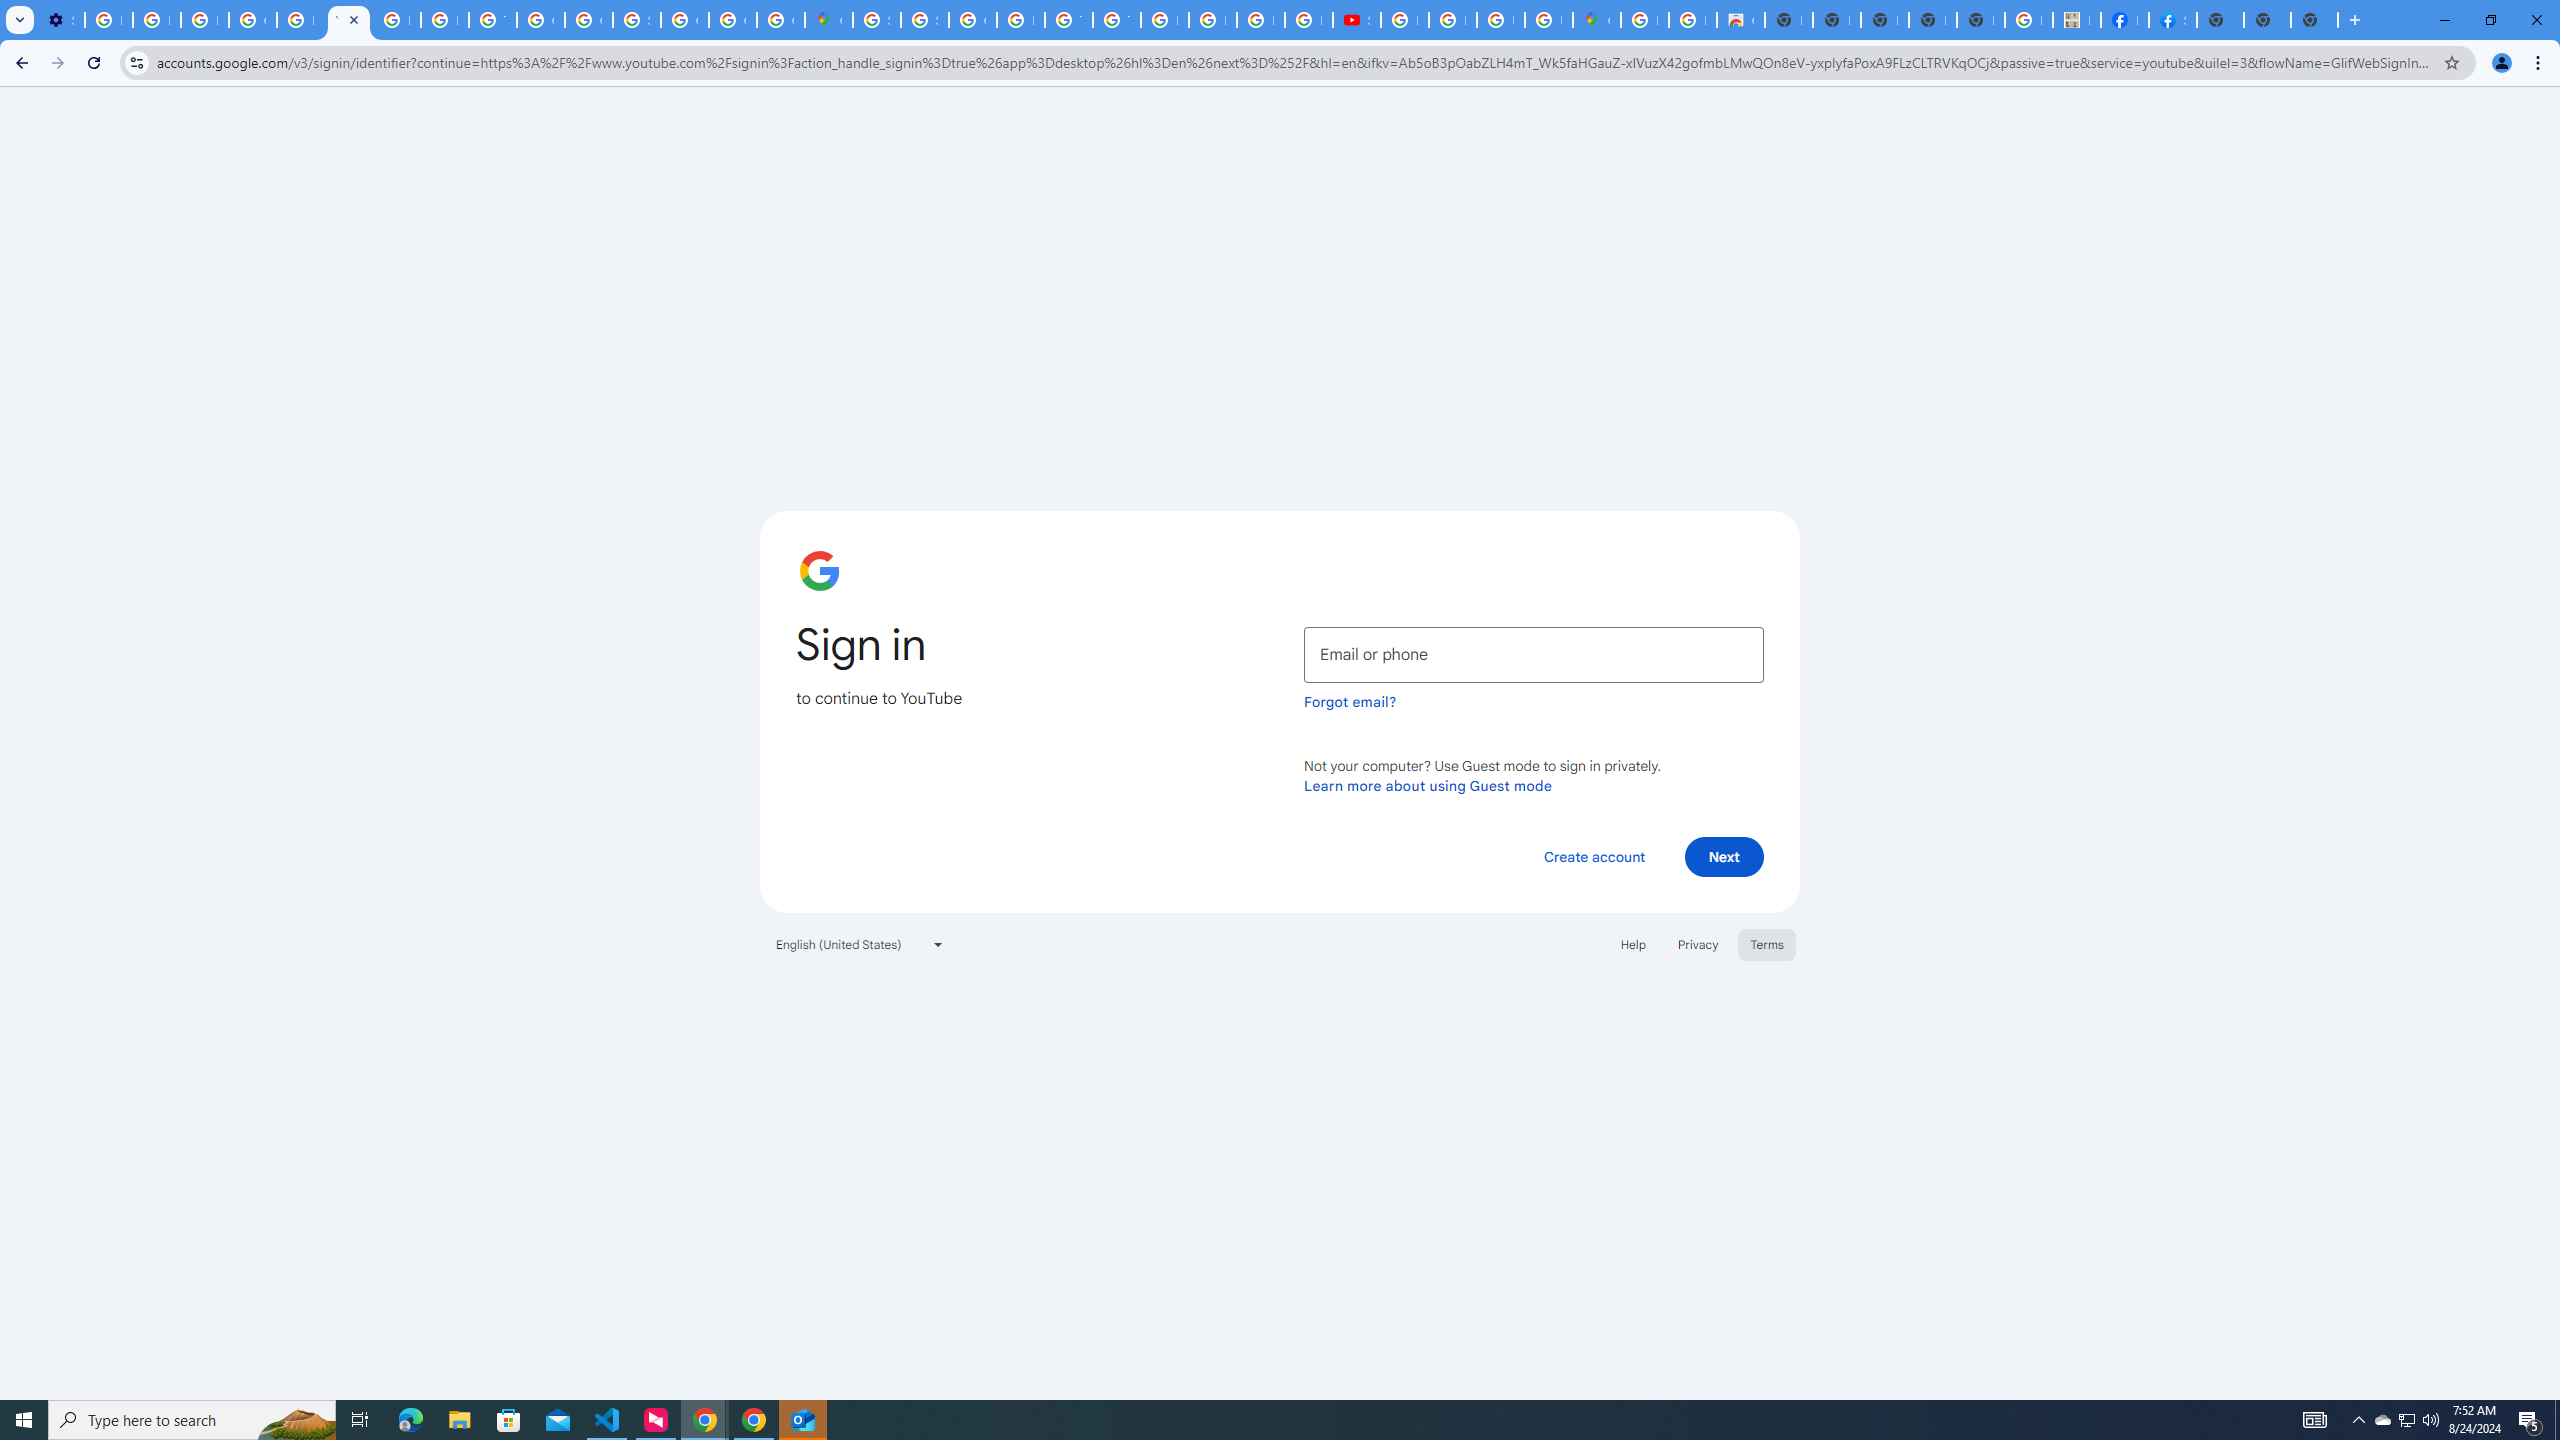 The image size is (2560, 1440). What do you see at coordinates (637, 20) in the screenshot?
I see `Sign in - Google Accounts` at bounding box center [637, 20].